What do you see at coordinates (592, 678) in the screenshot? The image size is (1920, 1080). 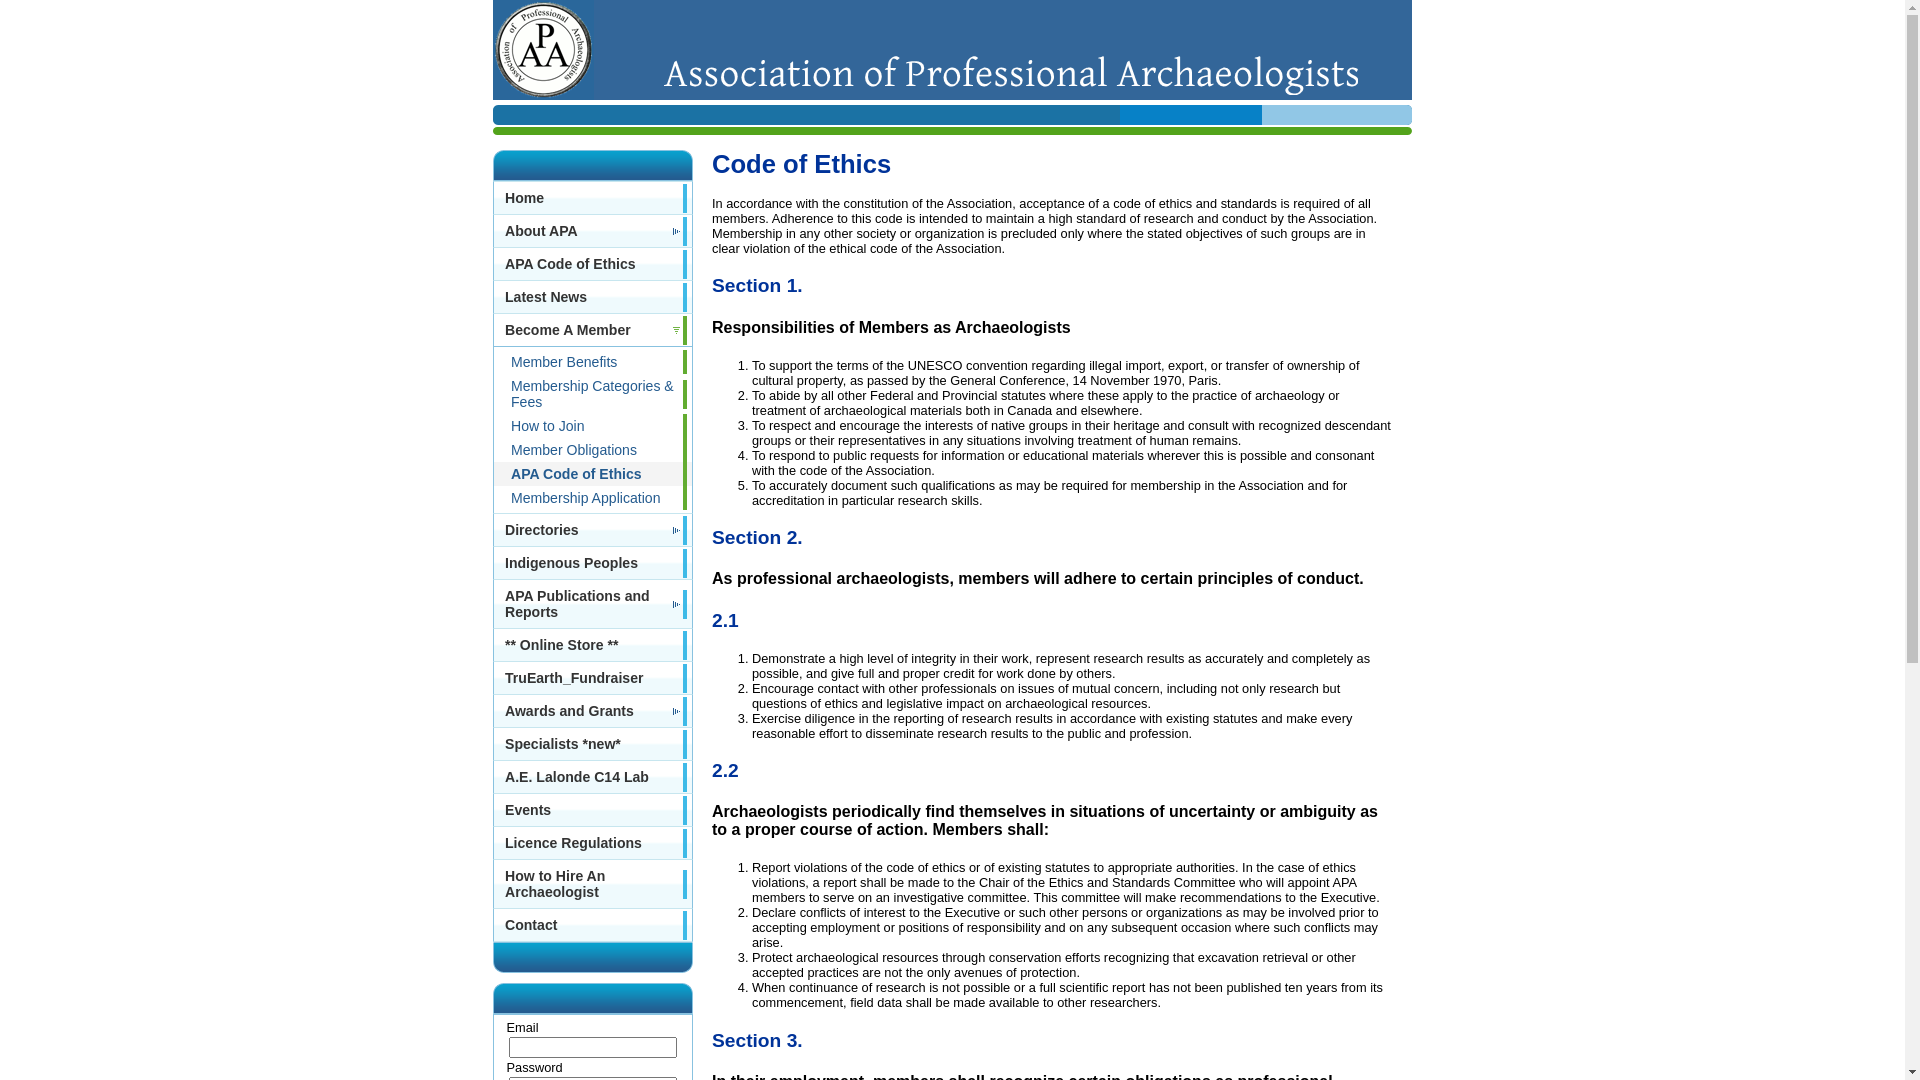 I see `TruEarth_Fundraiser` at bounding box center [592, 678].